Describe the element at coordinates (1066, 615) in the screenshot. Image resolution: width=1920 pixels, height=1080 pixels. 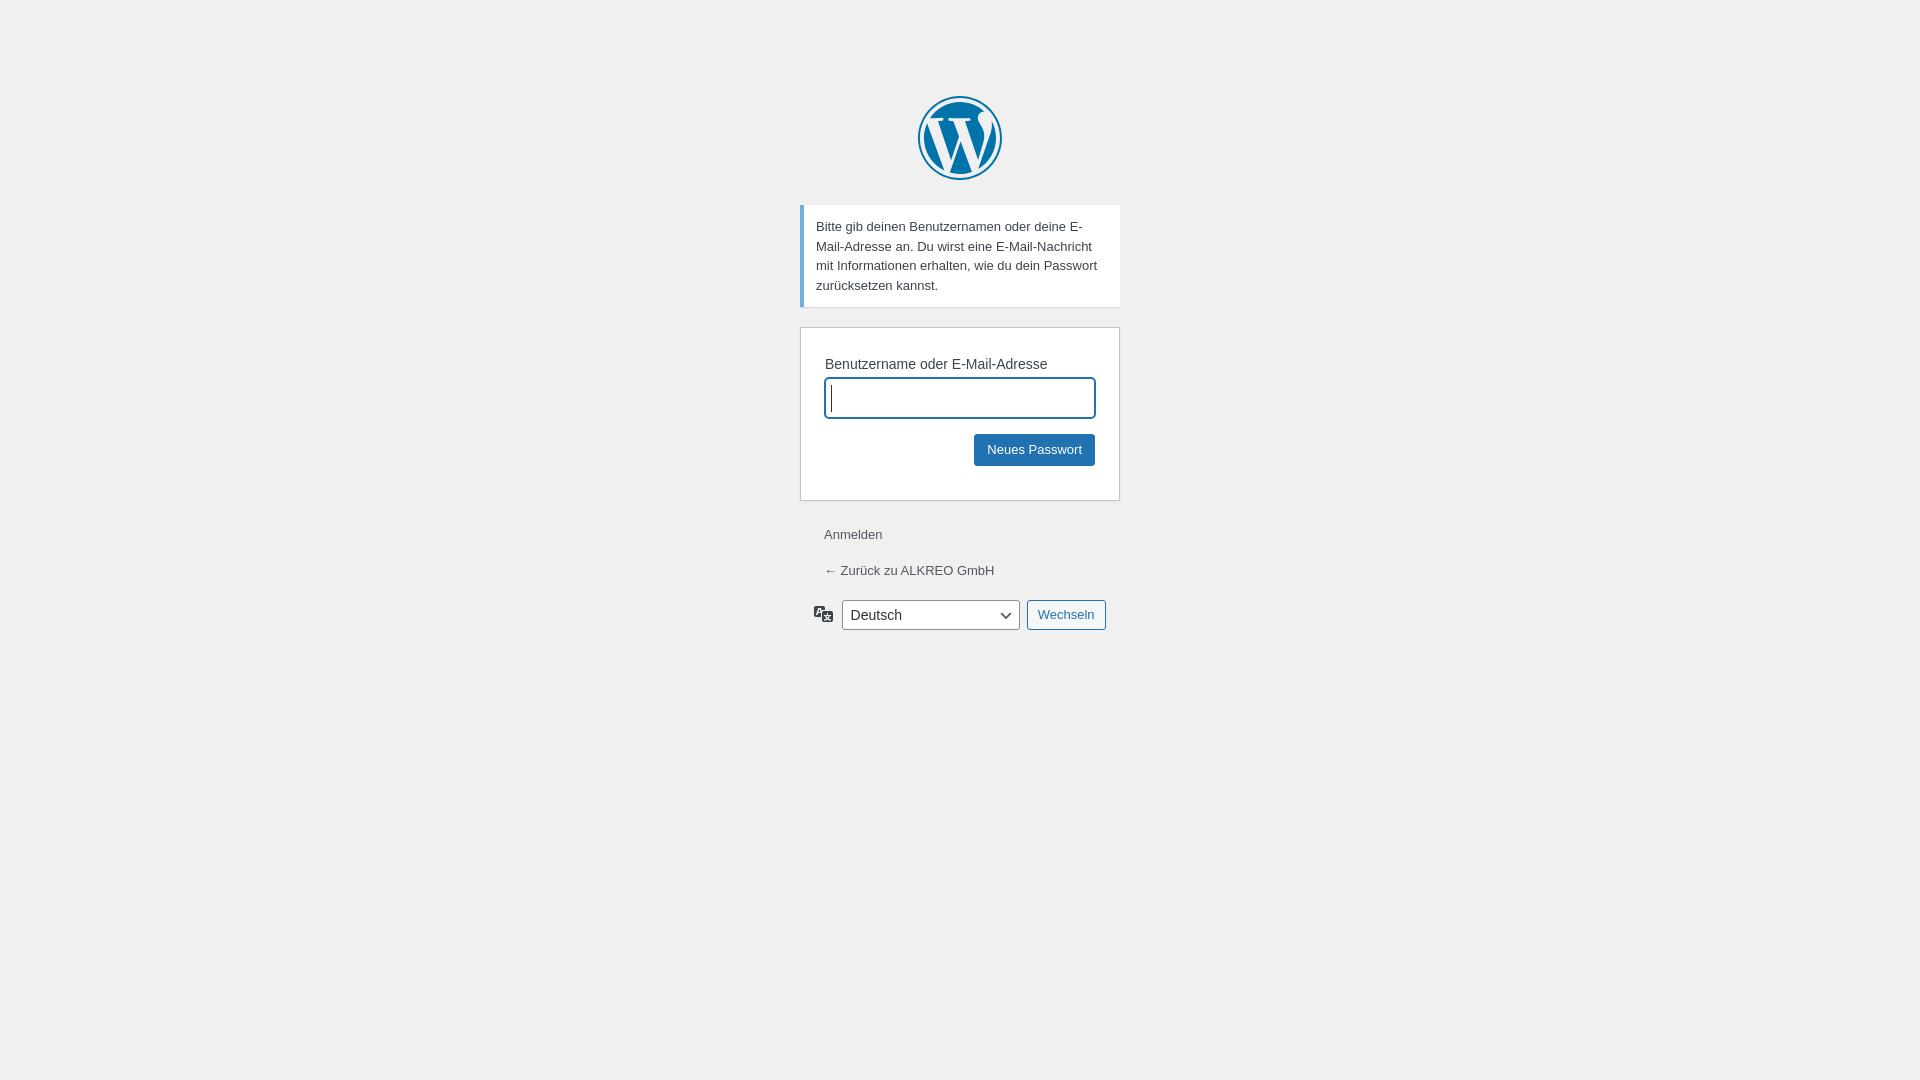
I see `Wechseln` at that location.